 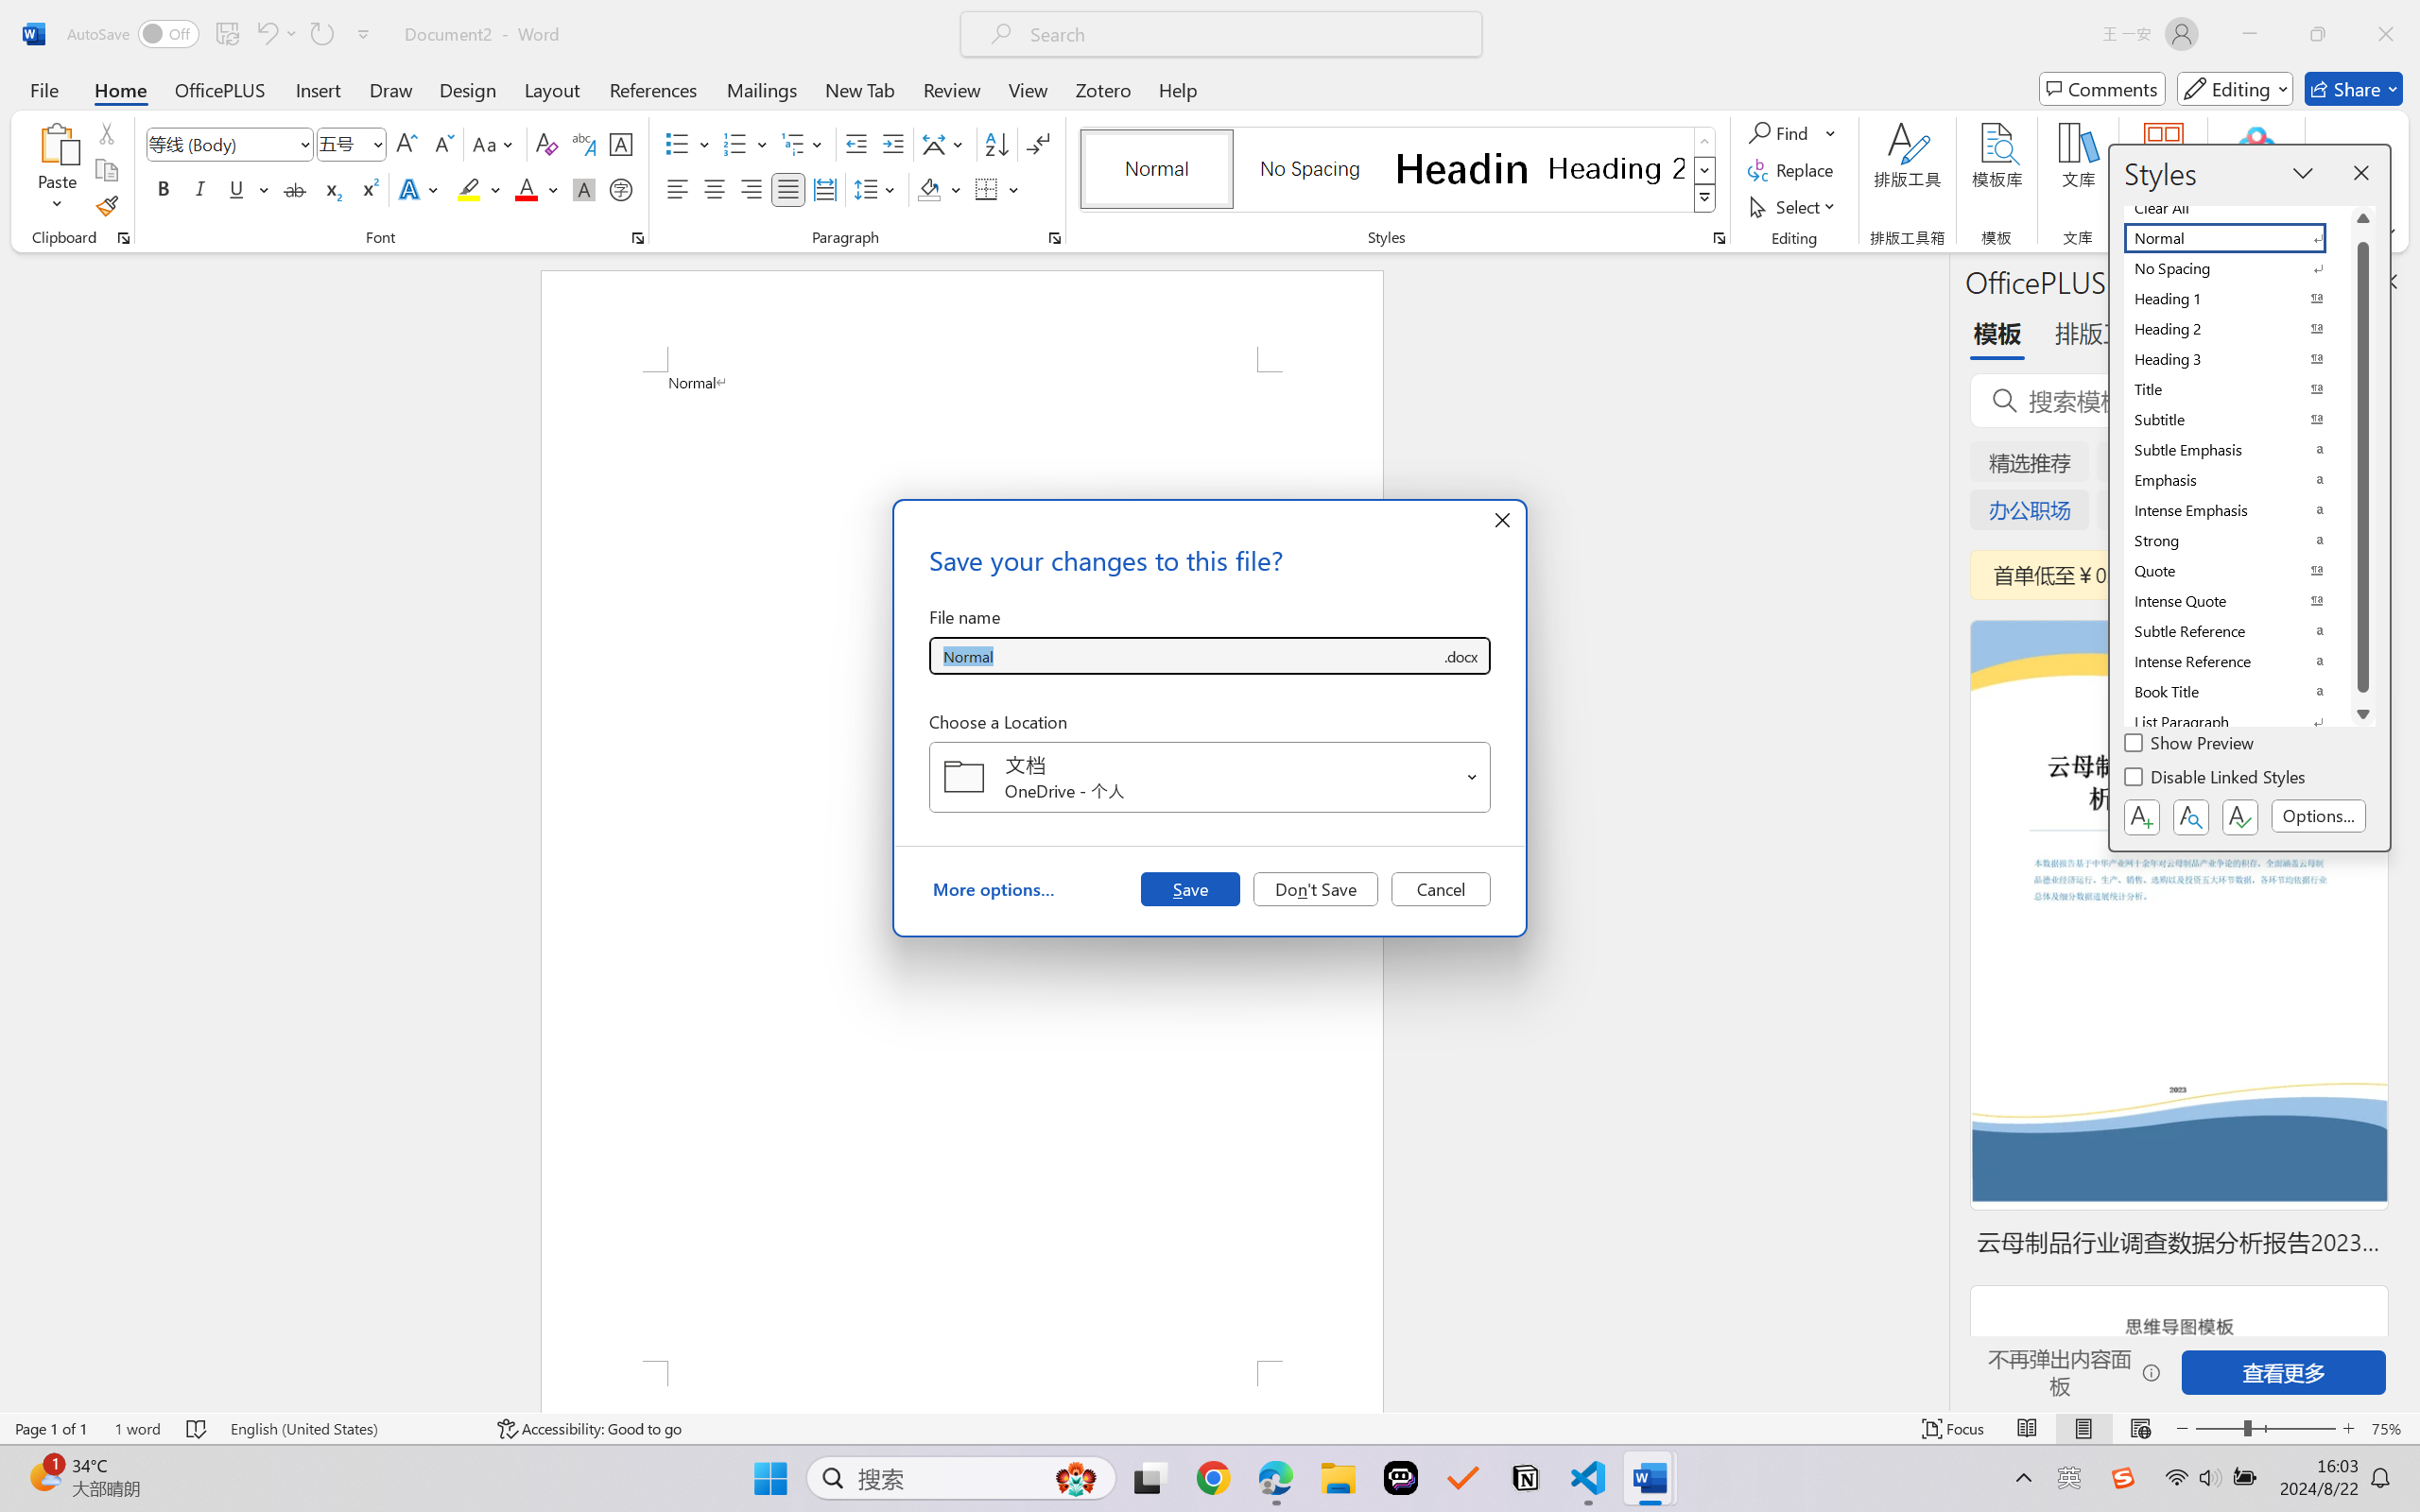 I want to click on Heading 3, so click(x=2237, y=359).